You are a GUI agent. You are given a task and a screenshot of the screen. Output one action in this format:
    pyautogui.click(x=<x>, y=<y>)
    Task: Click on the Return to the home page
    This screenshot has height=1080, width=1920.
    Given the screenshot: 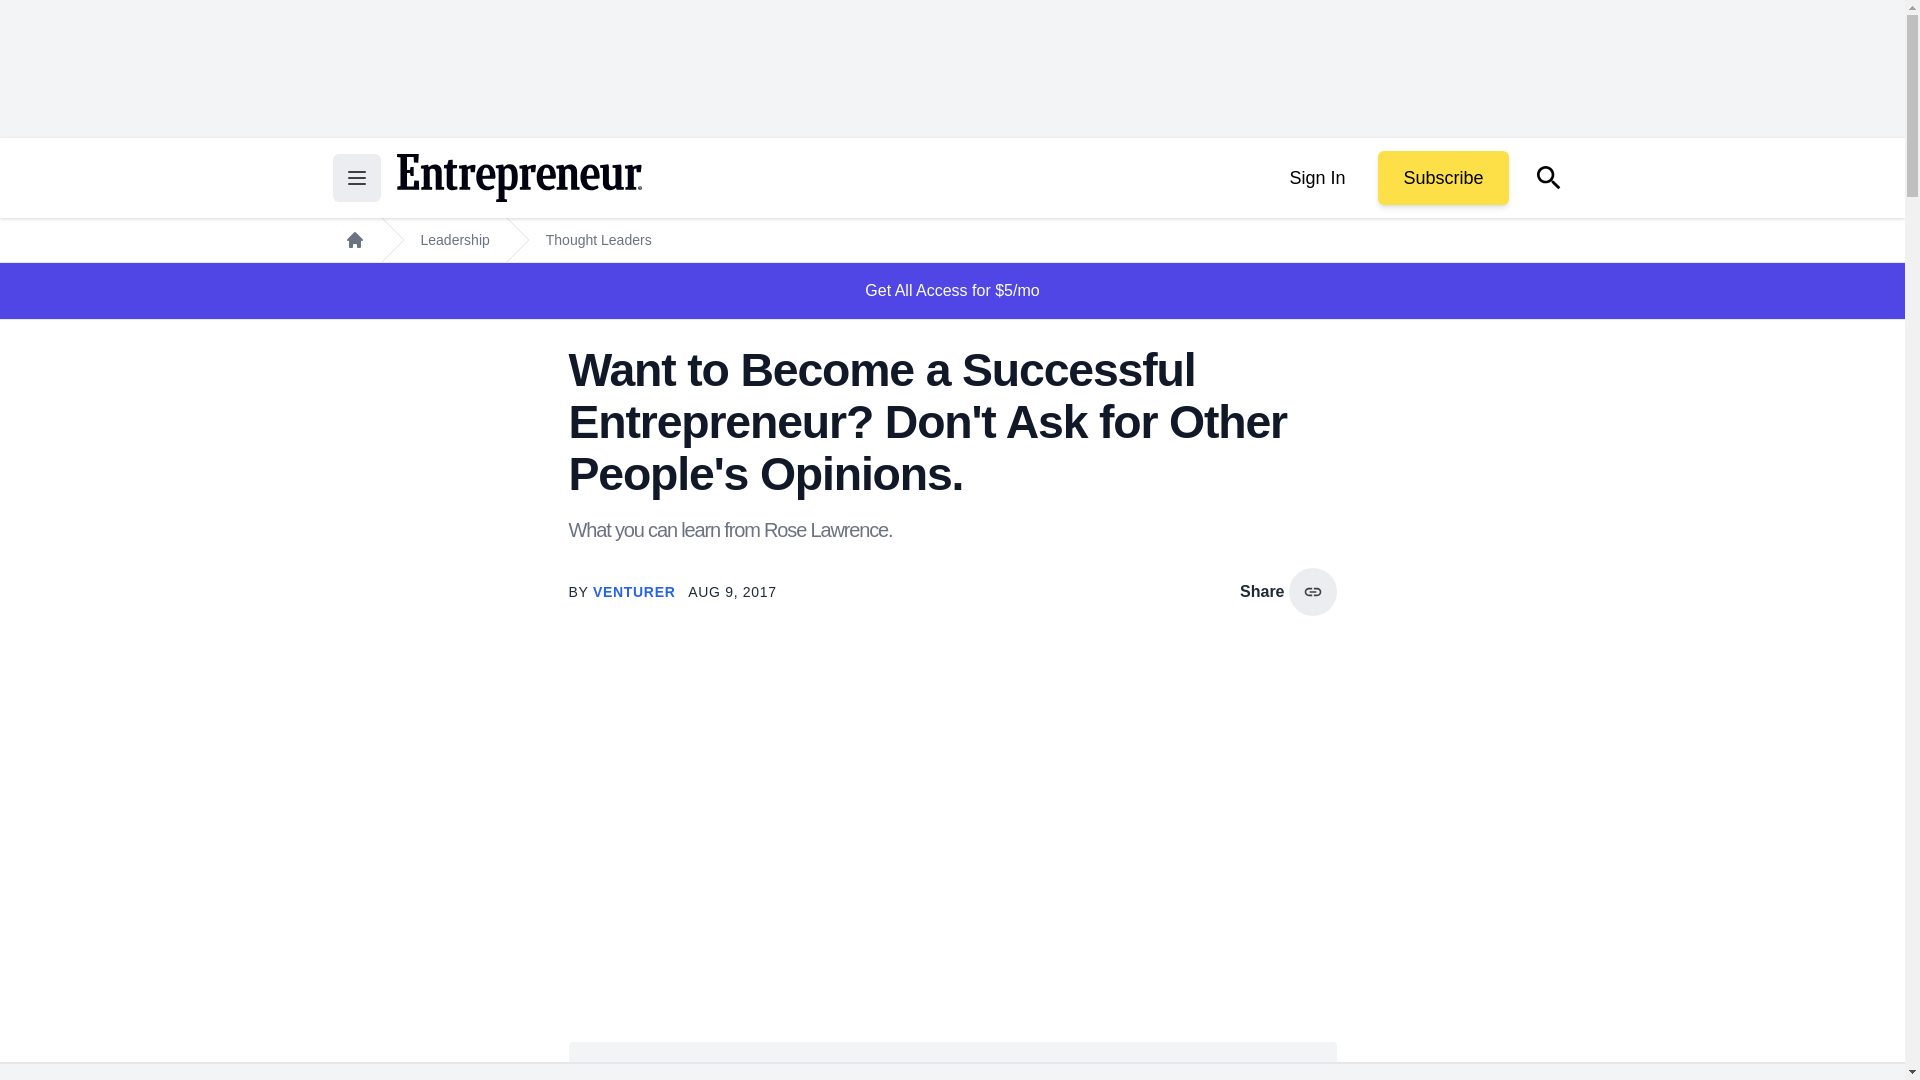 What is the action you would take?
    pyautogui.click(x=518, y=178)
    